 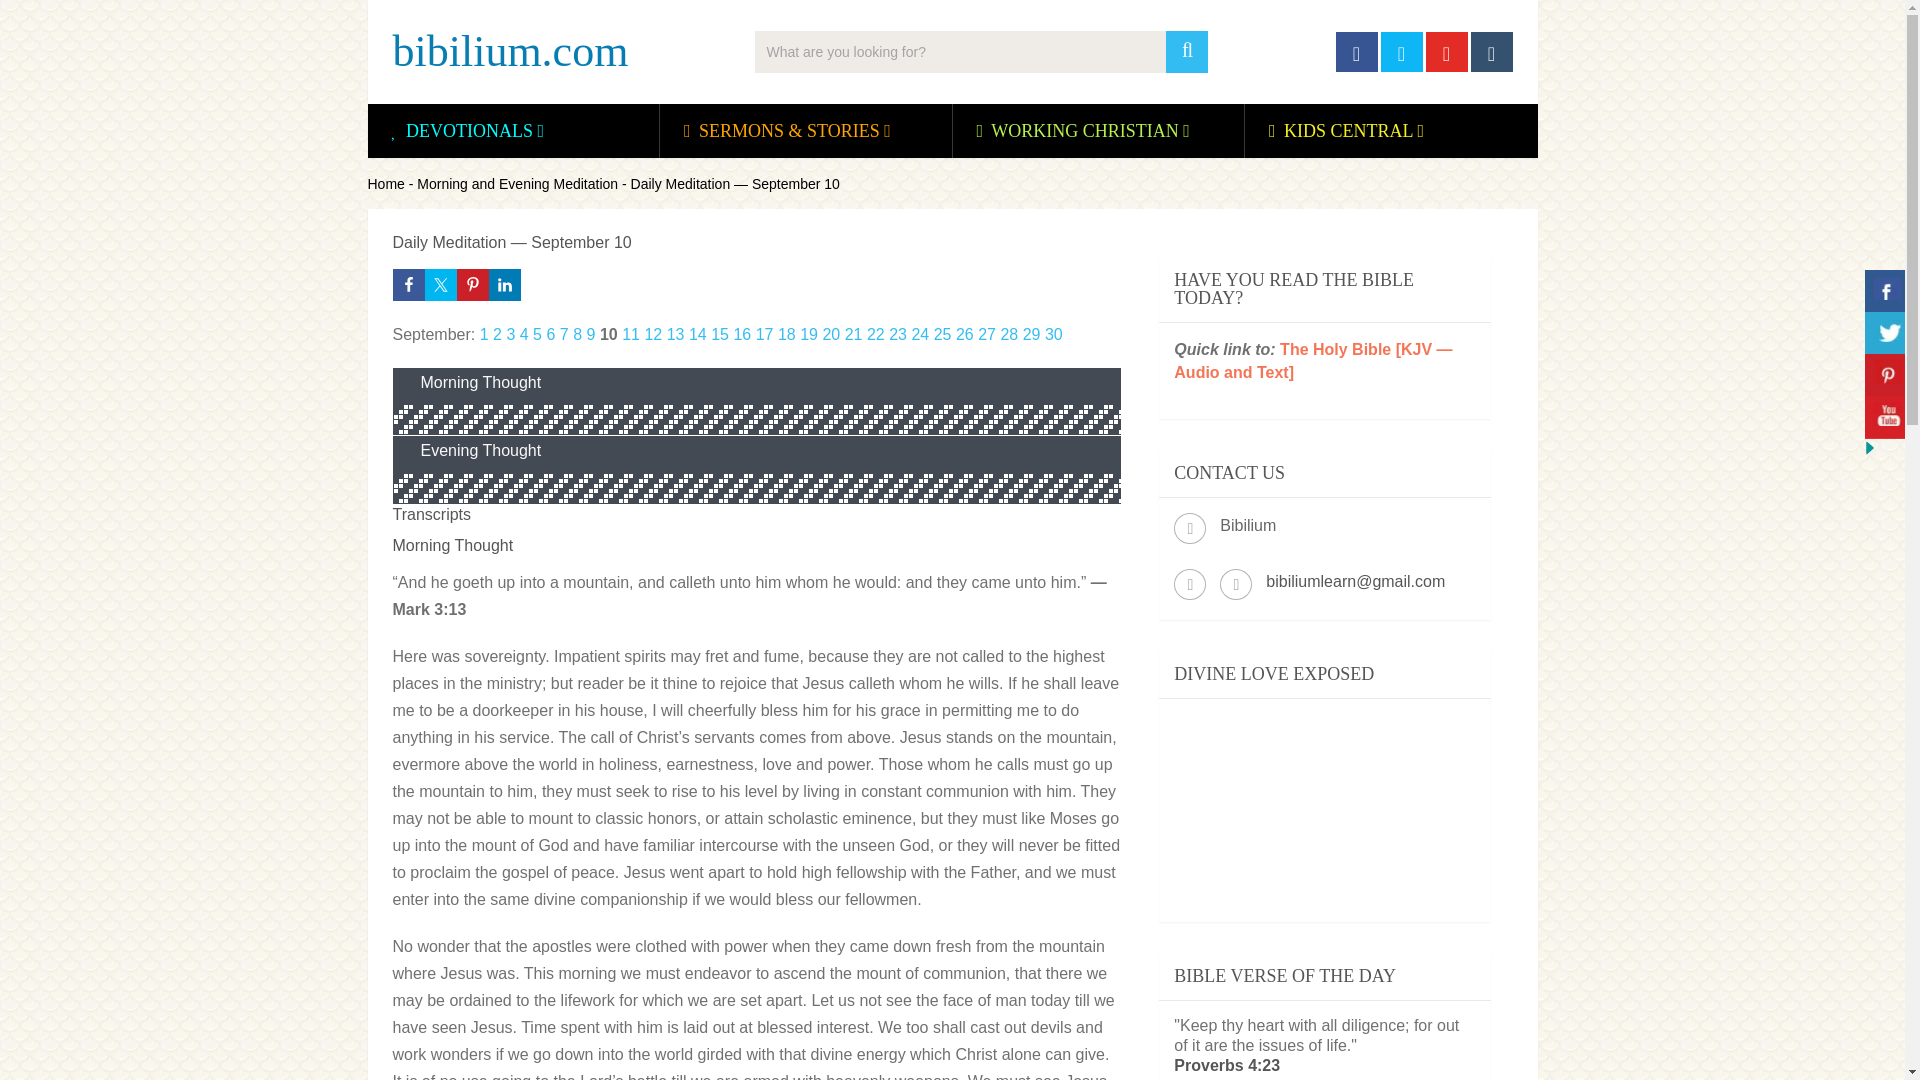 What do you see at coordinates (897, 334) in the screenshot?
I see `23` at bounding box center [897, 334].